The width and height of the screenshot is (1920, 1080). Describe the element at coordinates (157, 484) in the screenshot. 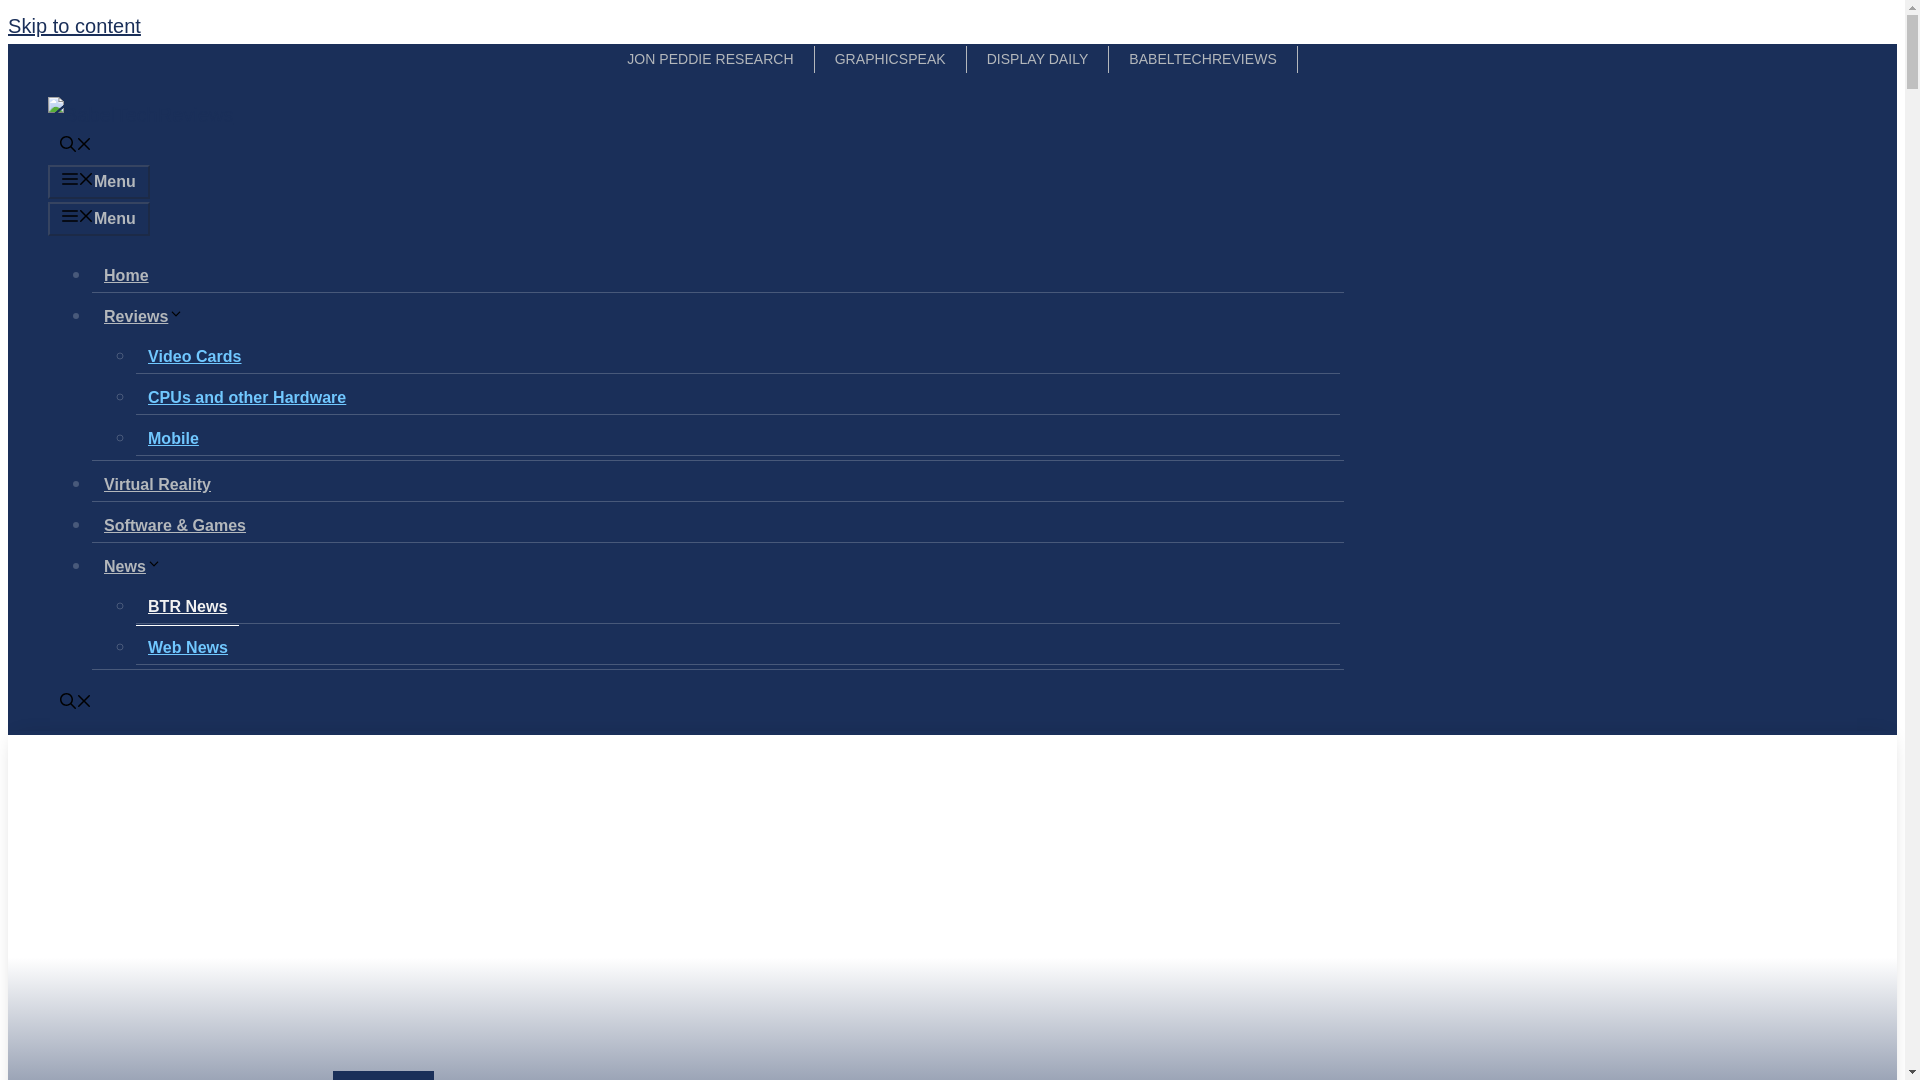

I see `Virtual Reality` at that location.